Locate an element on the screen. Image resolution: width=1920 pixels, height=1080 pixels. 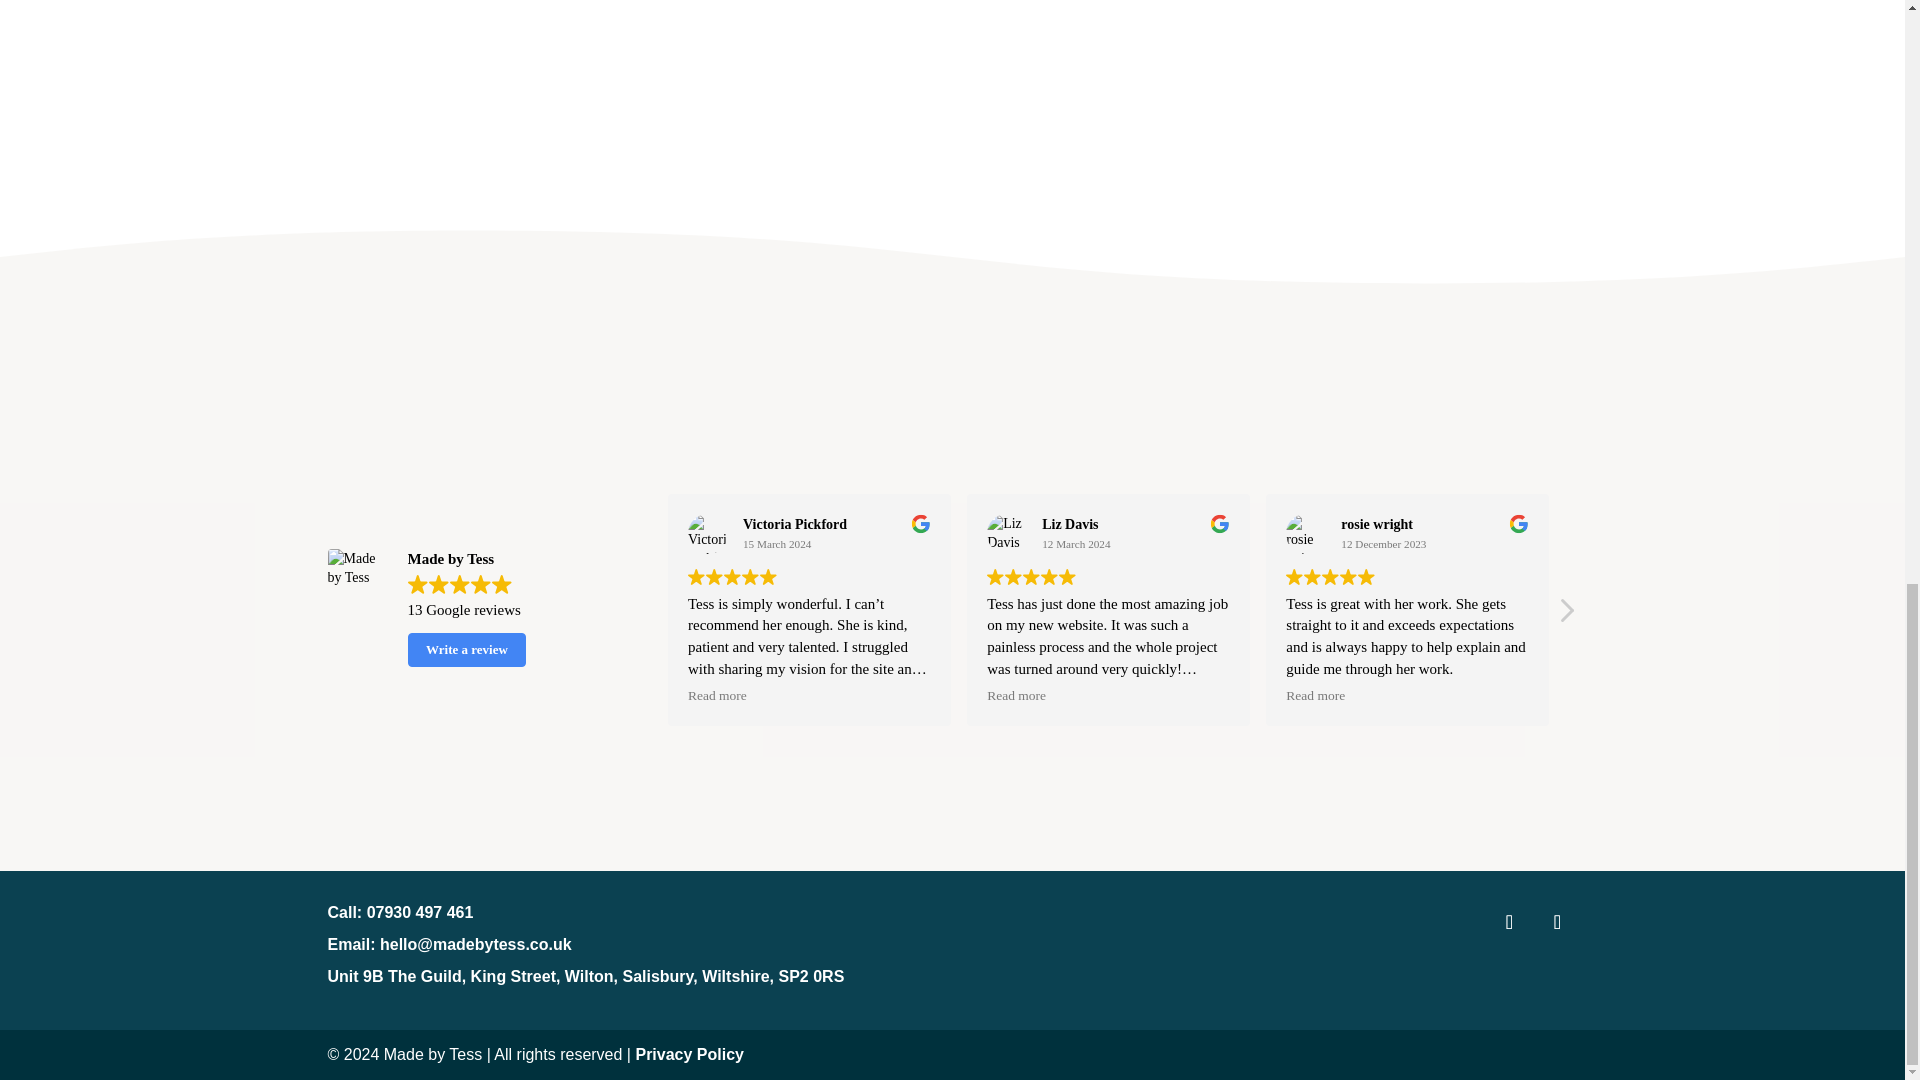
Follow on Facebook is located at coordinates (1510, 921).